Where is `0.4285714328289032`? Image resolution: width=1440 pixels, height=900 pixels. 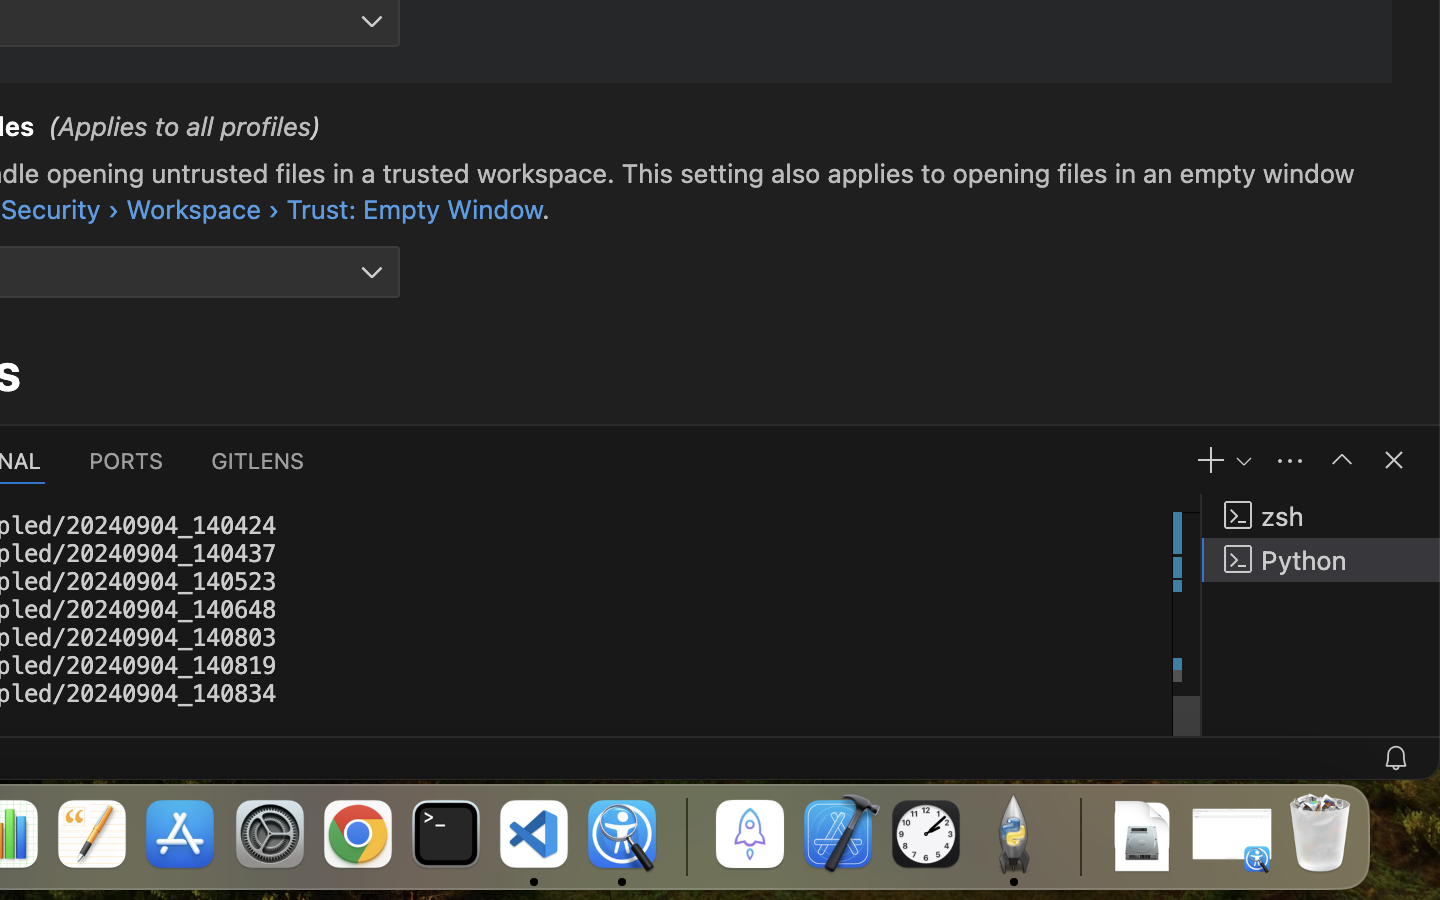
0.4285714328289032 is located at coordinates (685, 835).